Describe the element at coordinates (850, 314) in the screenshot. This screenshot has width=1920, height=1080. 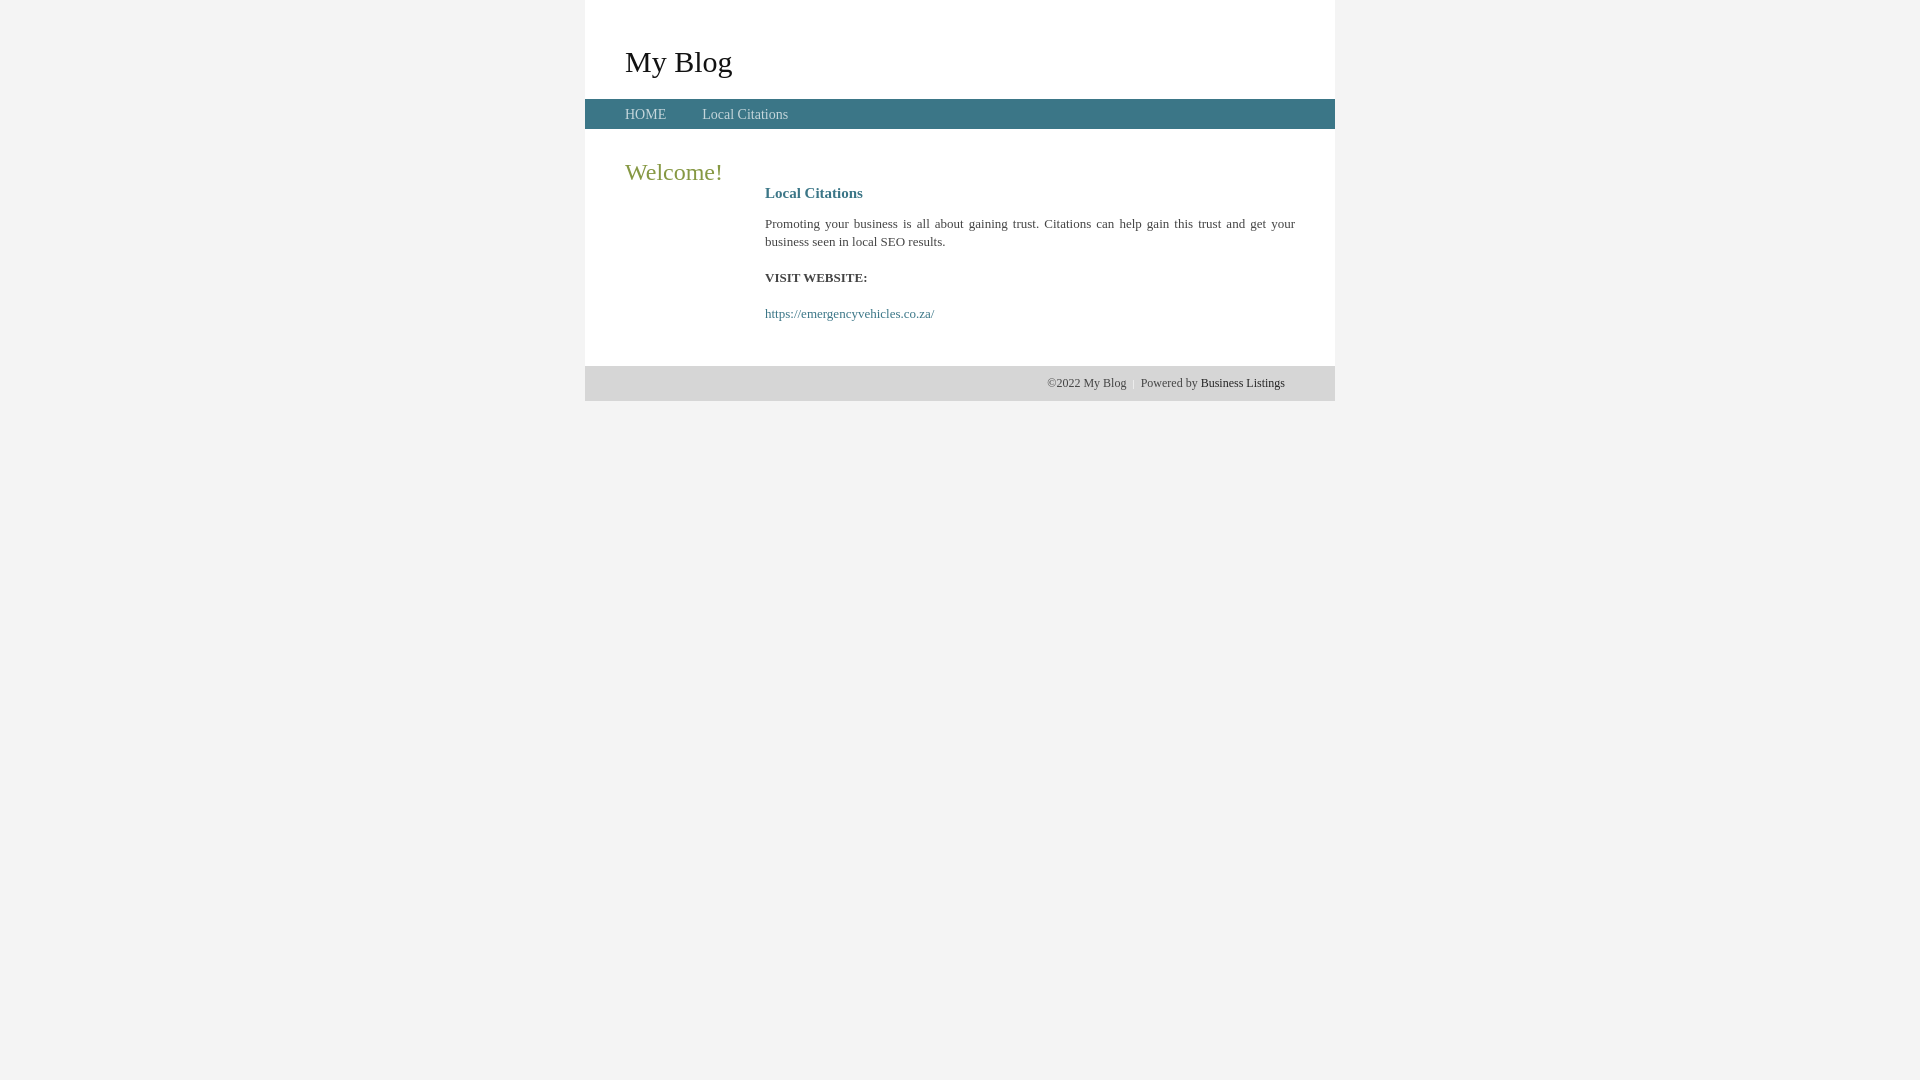
I see `https://emergencyvehicles.co.za/` at that location.